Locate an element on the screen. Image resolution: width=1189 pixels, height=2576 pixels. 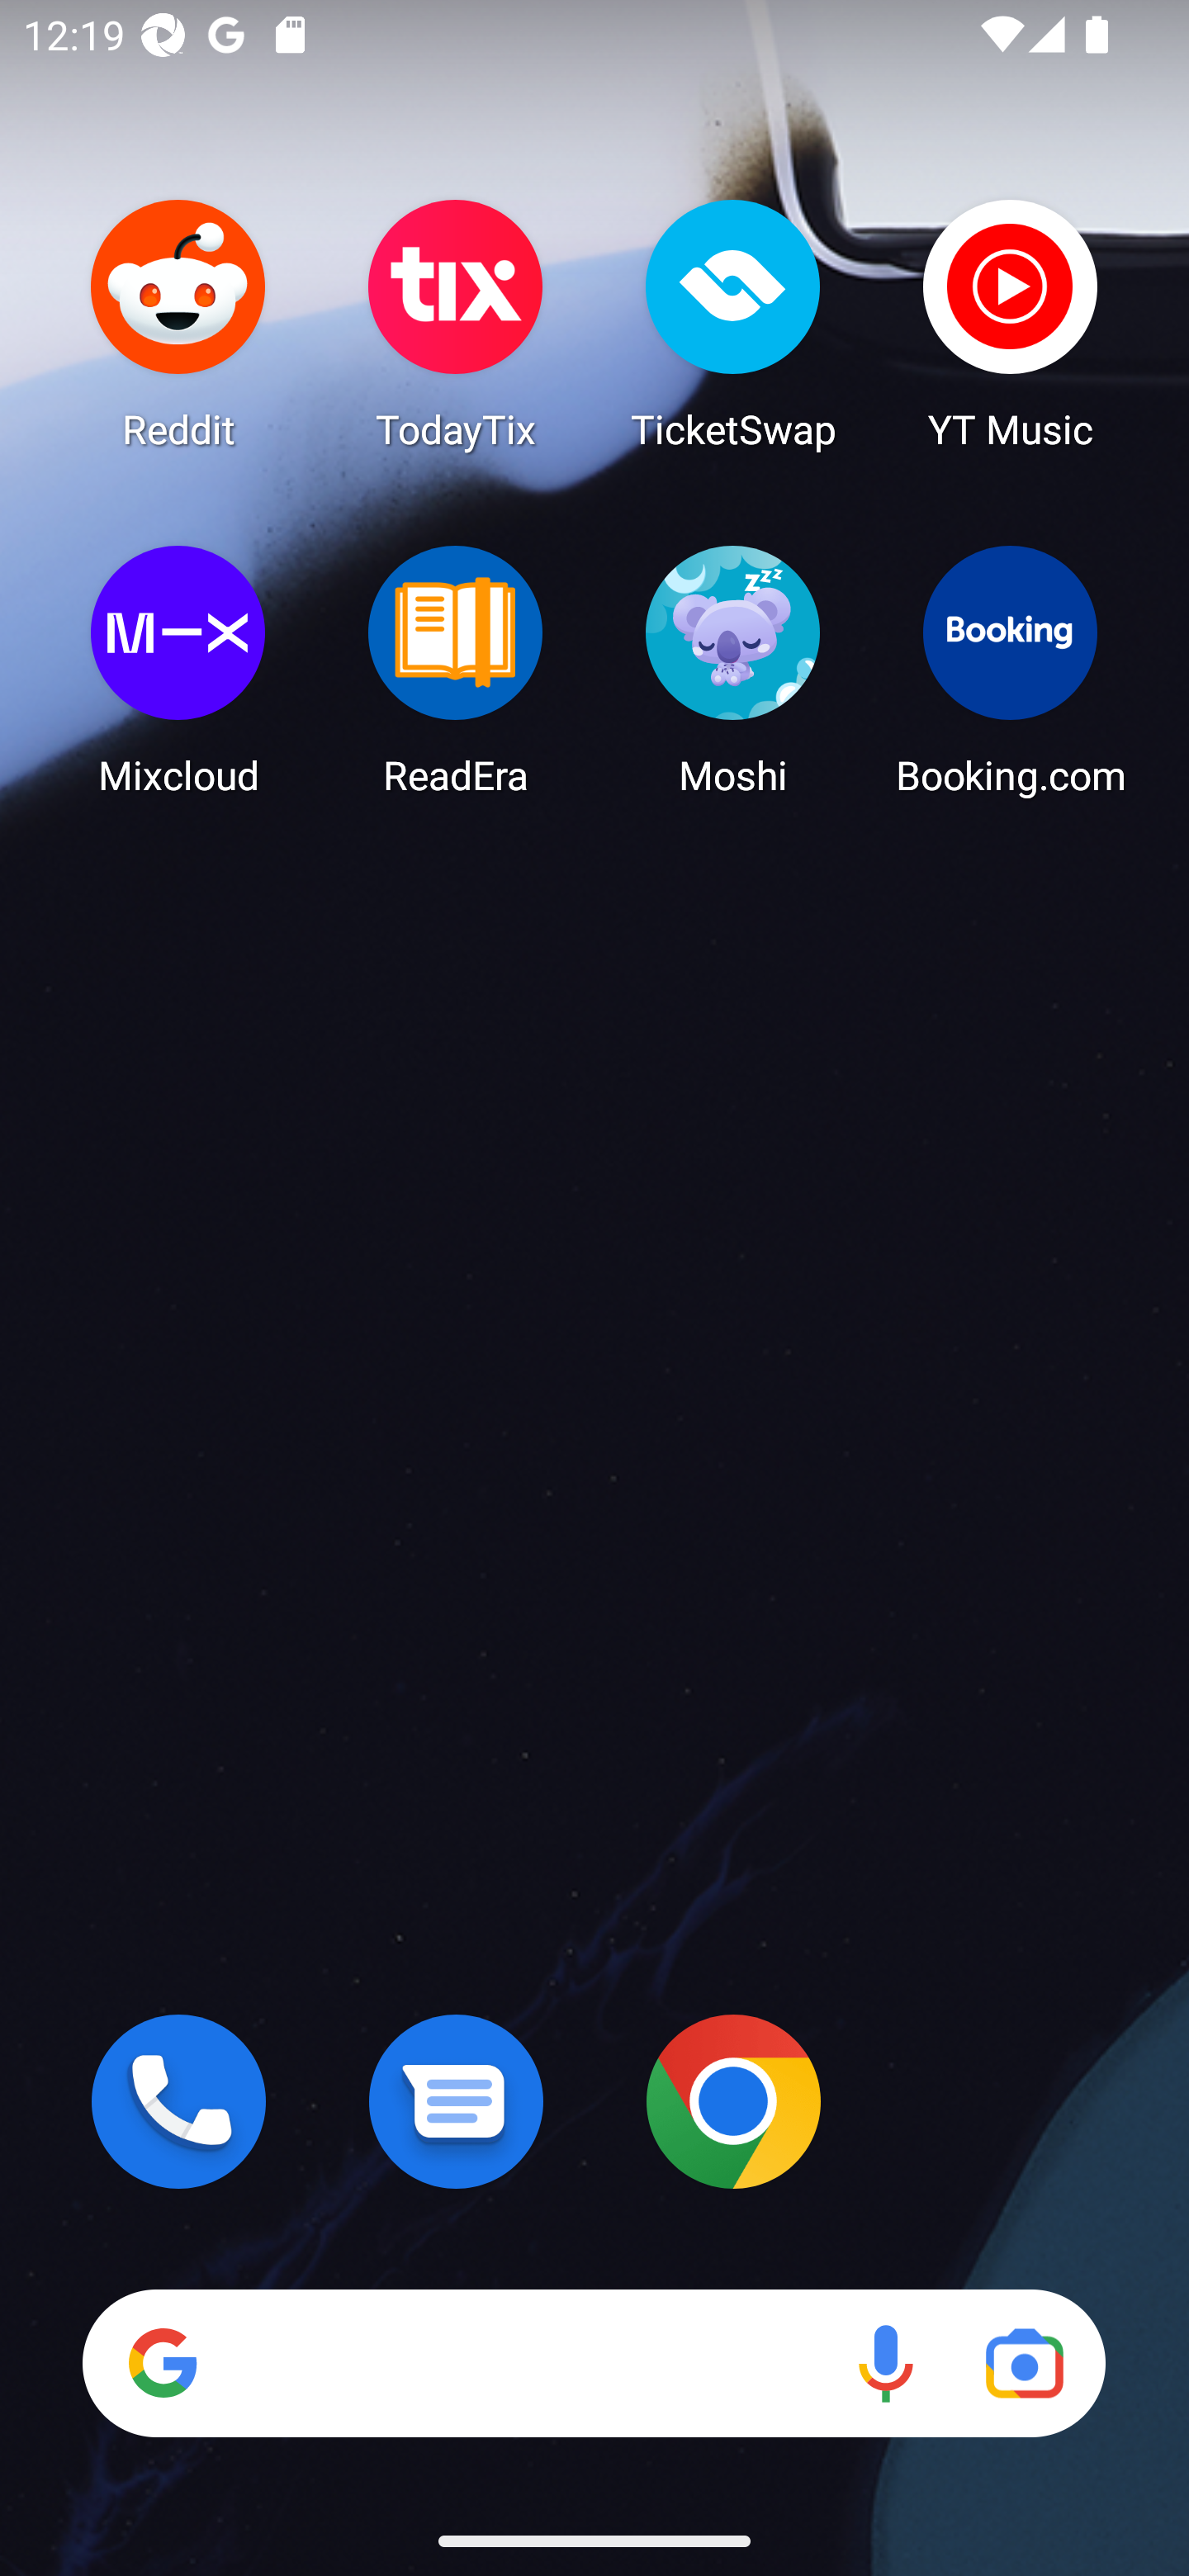
Mixcloud is located at coordinates (178, 670).